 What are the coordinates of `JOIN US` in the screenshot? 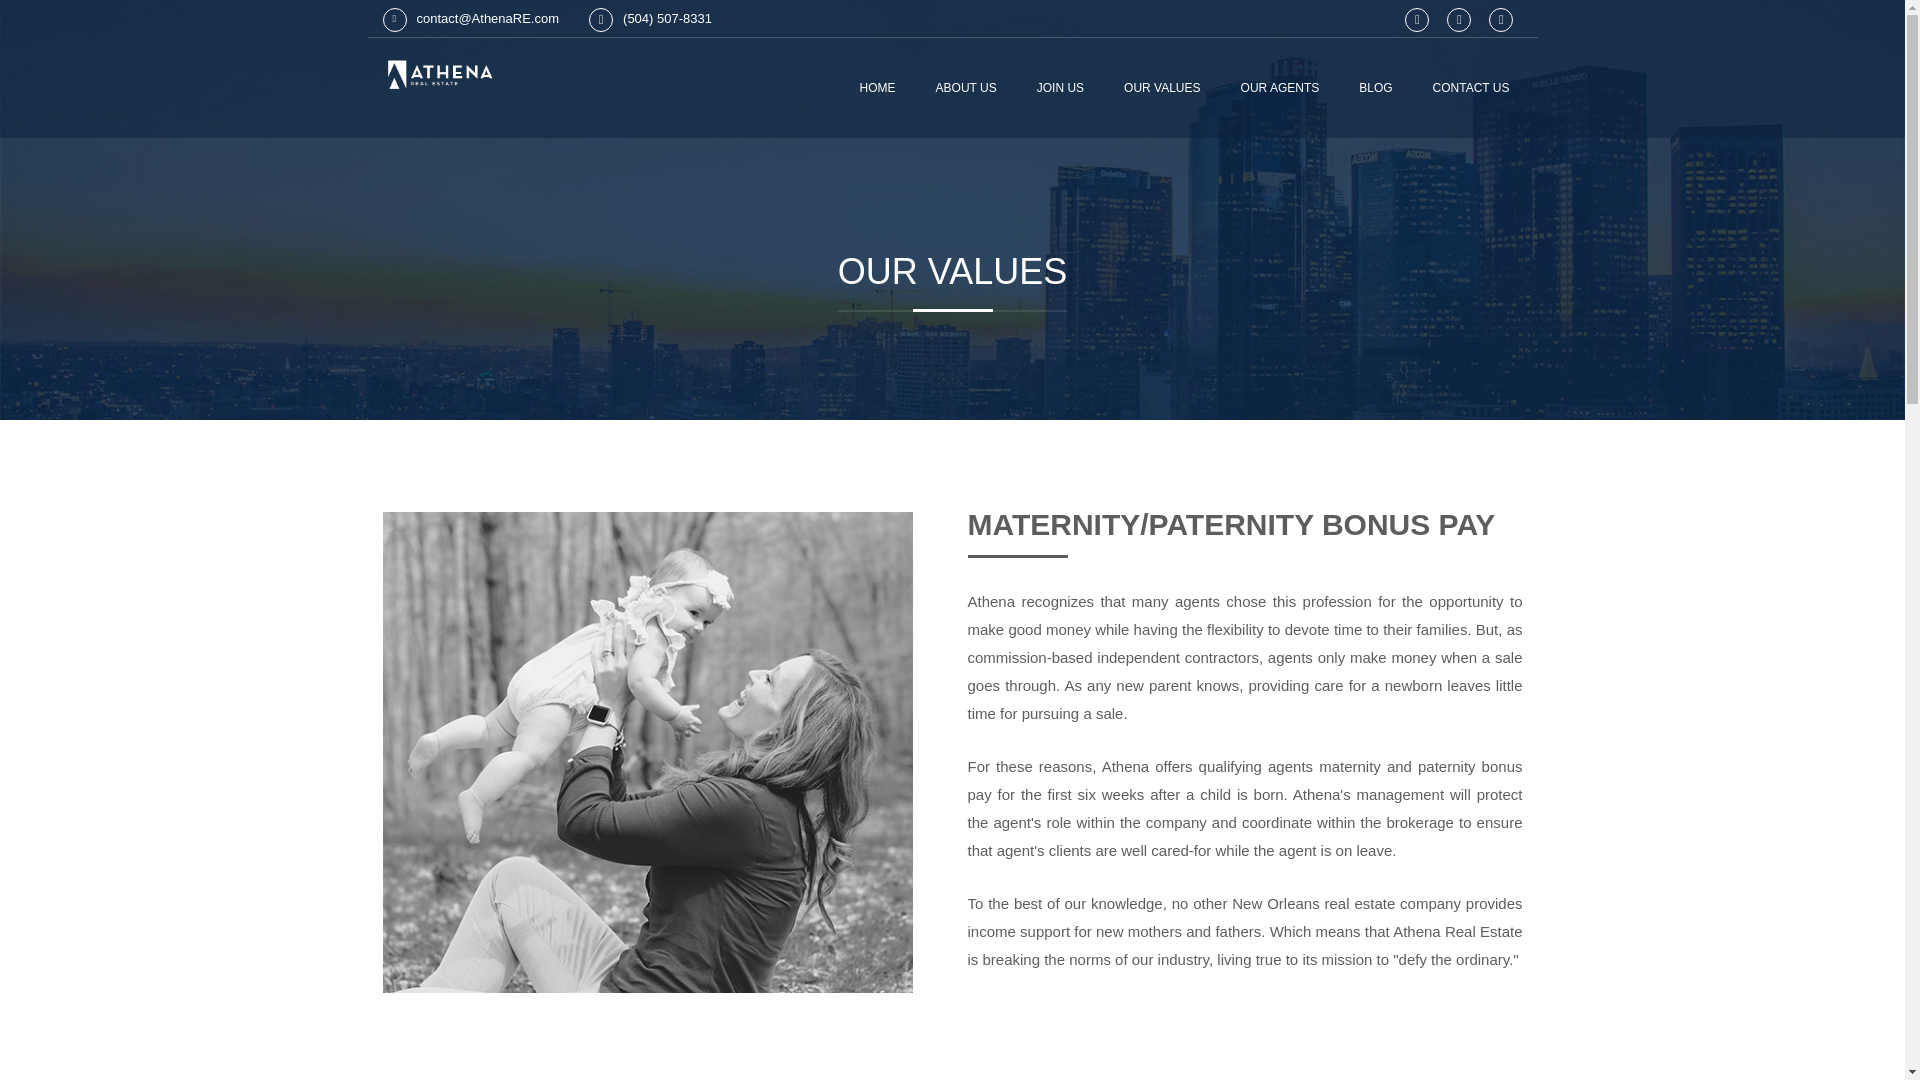 It's located at (1060, 88).